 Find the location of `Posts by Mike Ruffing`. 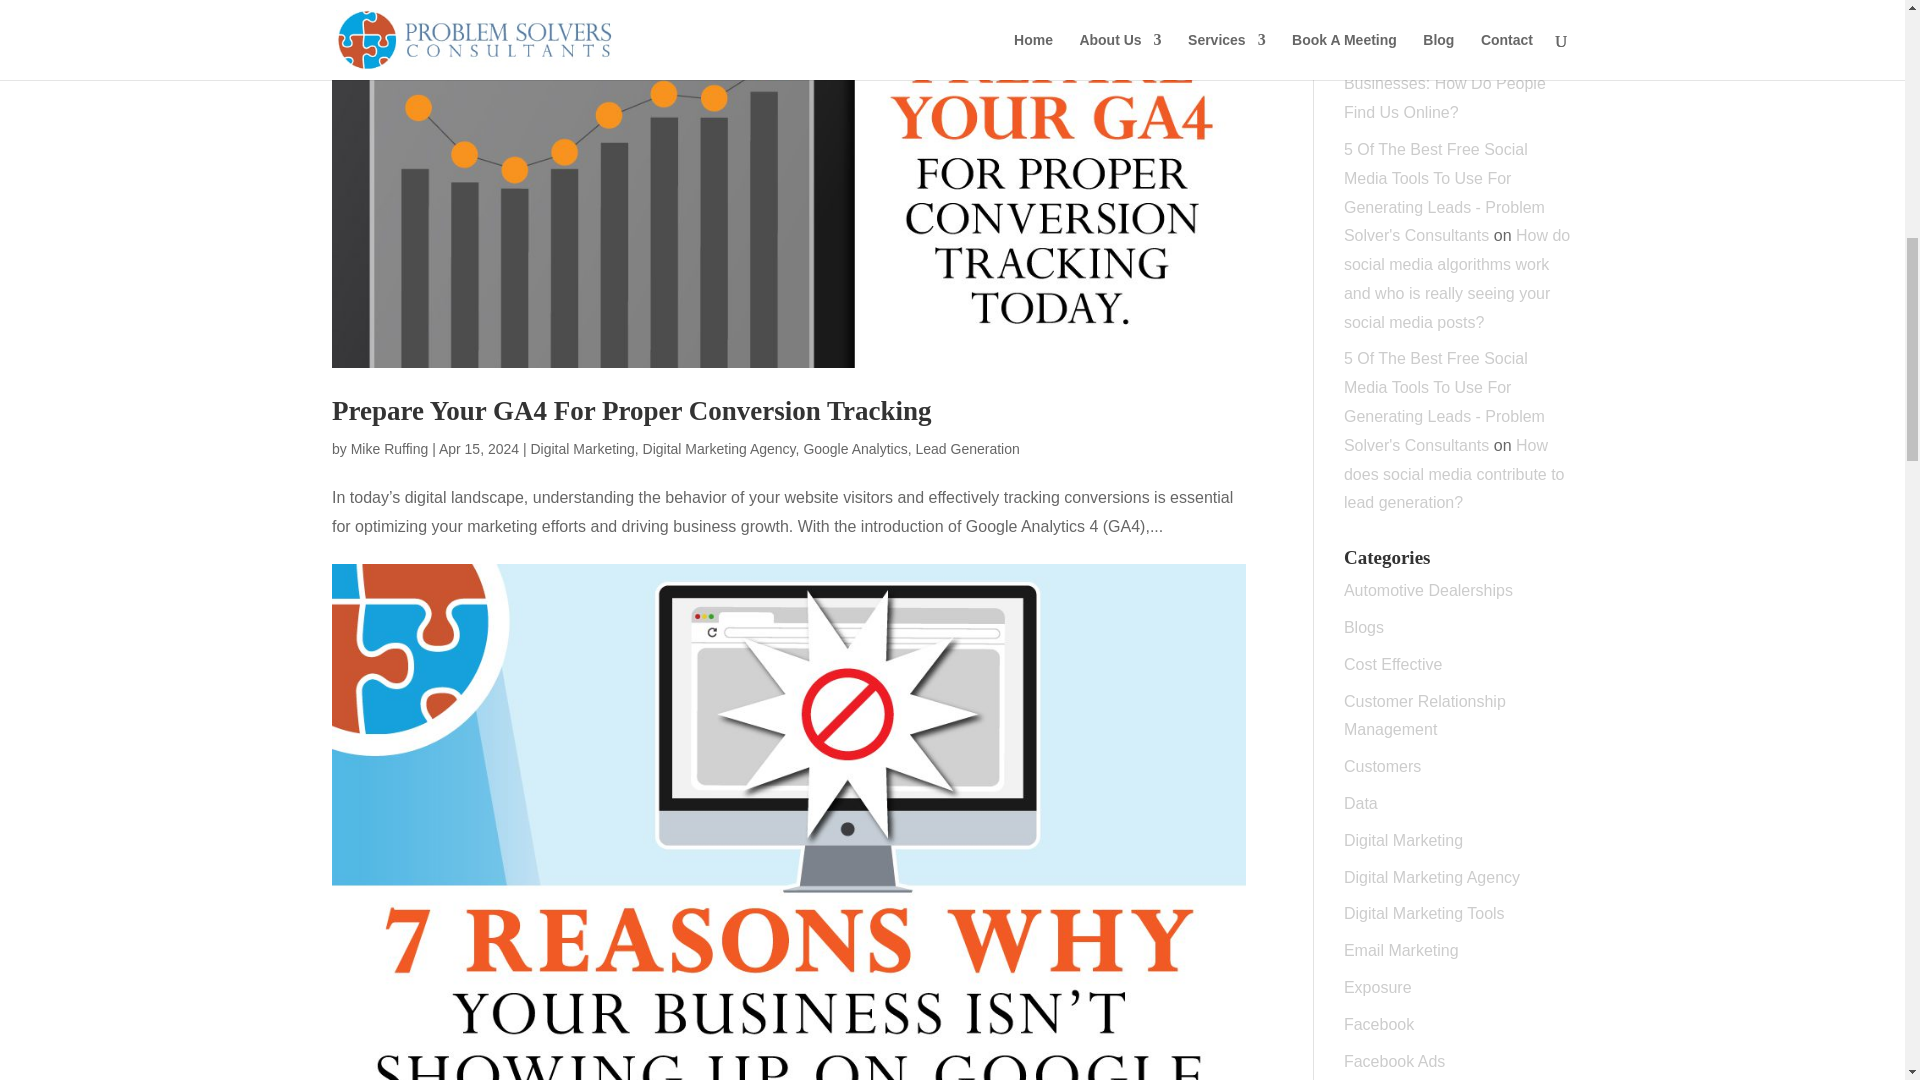

Posts by Mike Ruffing is located at coordinates (390, 448).